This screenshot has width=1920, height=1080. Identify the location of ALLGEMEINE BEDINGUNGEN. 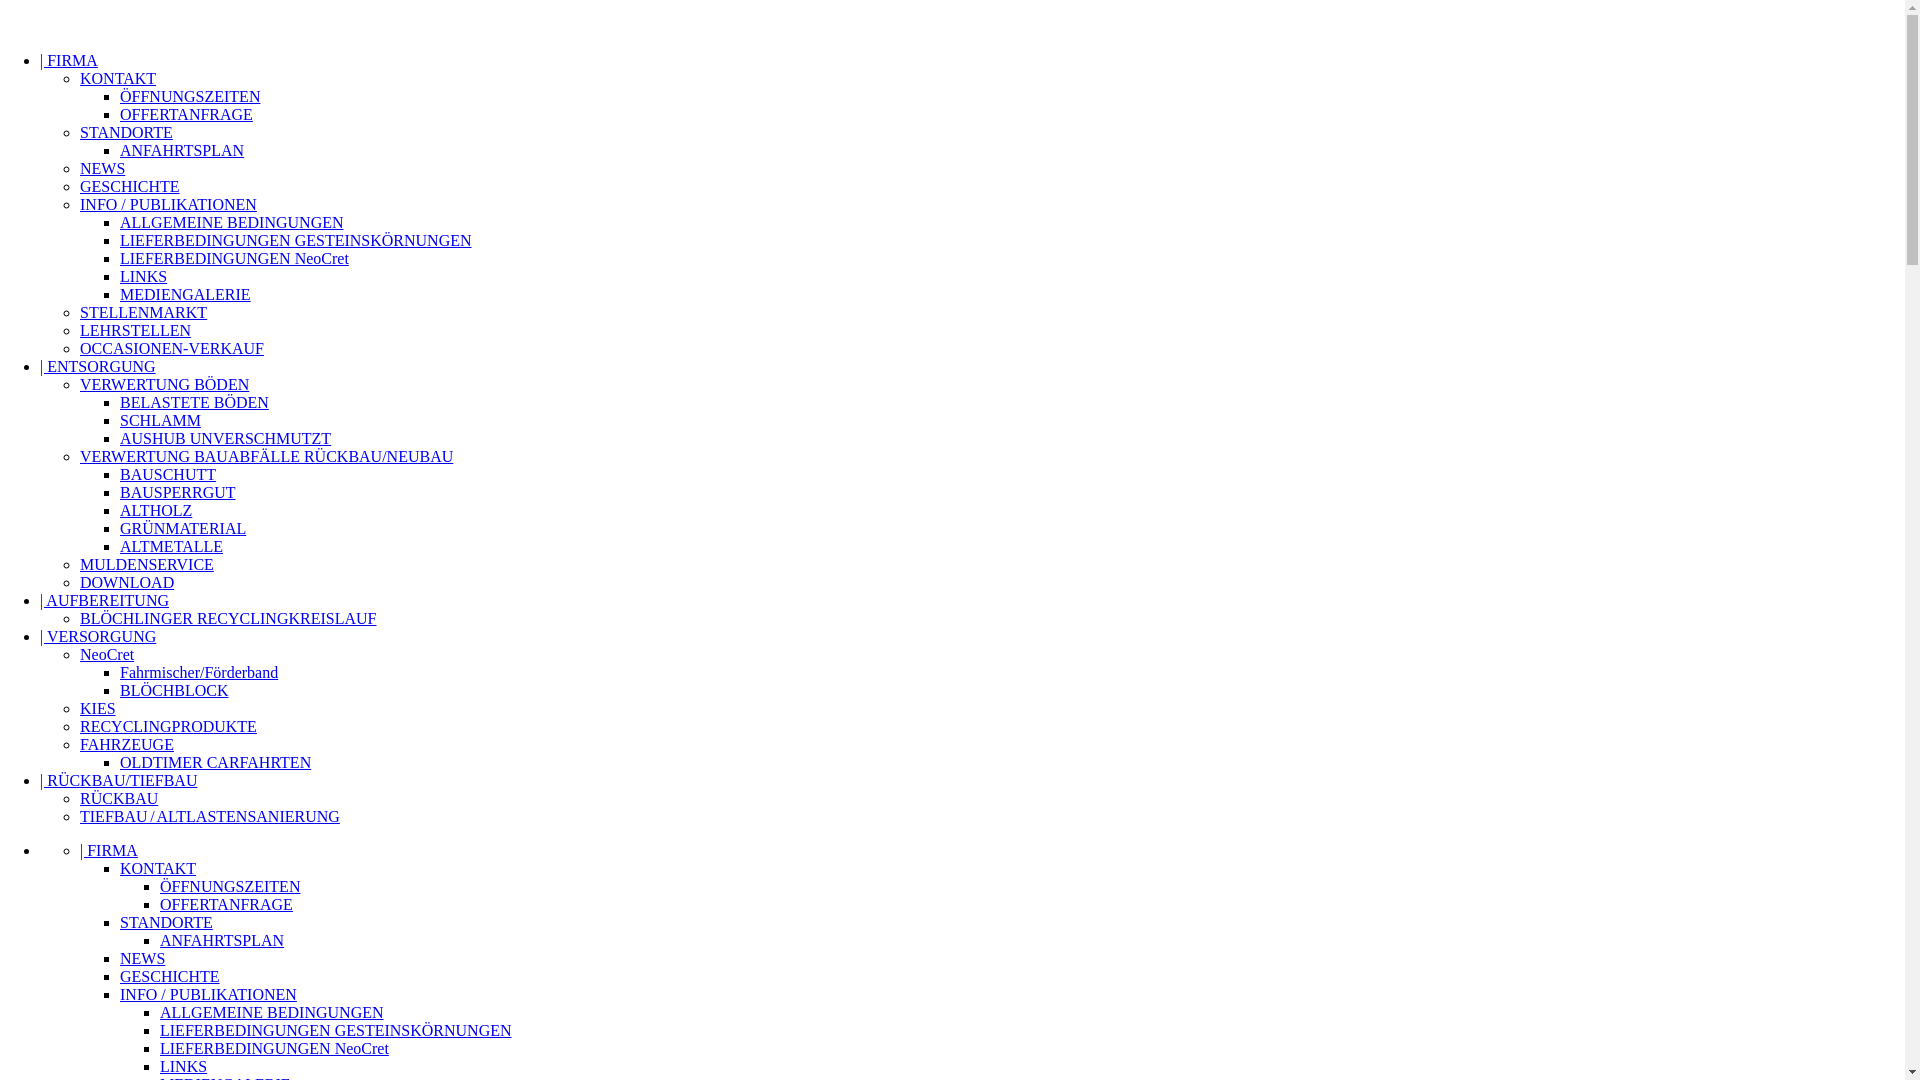
(232, 222).